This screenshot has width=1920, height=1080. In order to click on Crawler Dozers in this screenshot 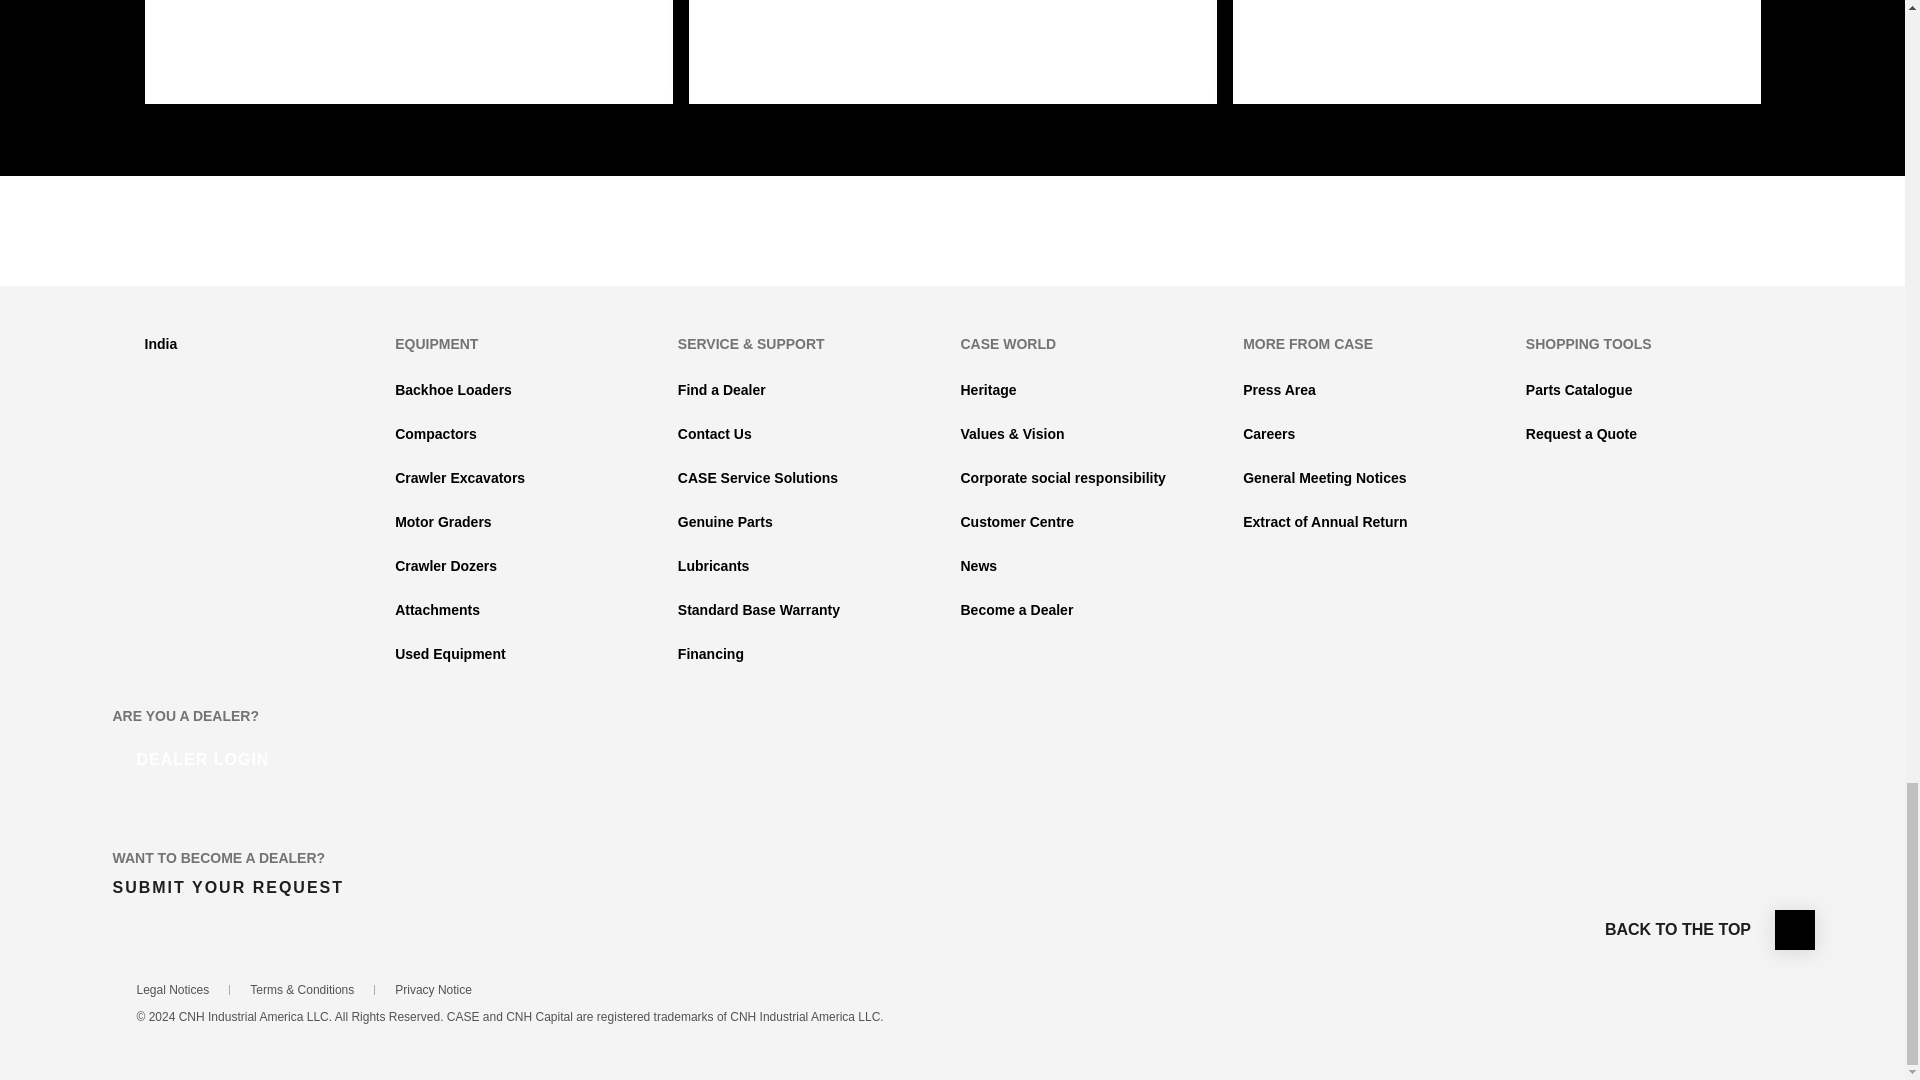, I will do `click(446, 566)`.